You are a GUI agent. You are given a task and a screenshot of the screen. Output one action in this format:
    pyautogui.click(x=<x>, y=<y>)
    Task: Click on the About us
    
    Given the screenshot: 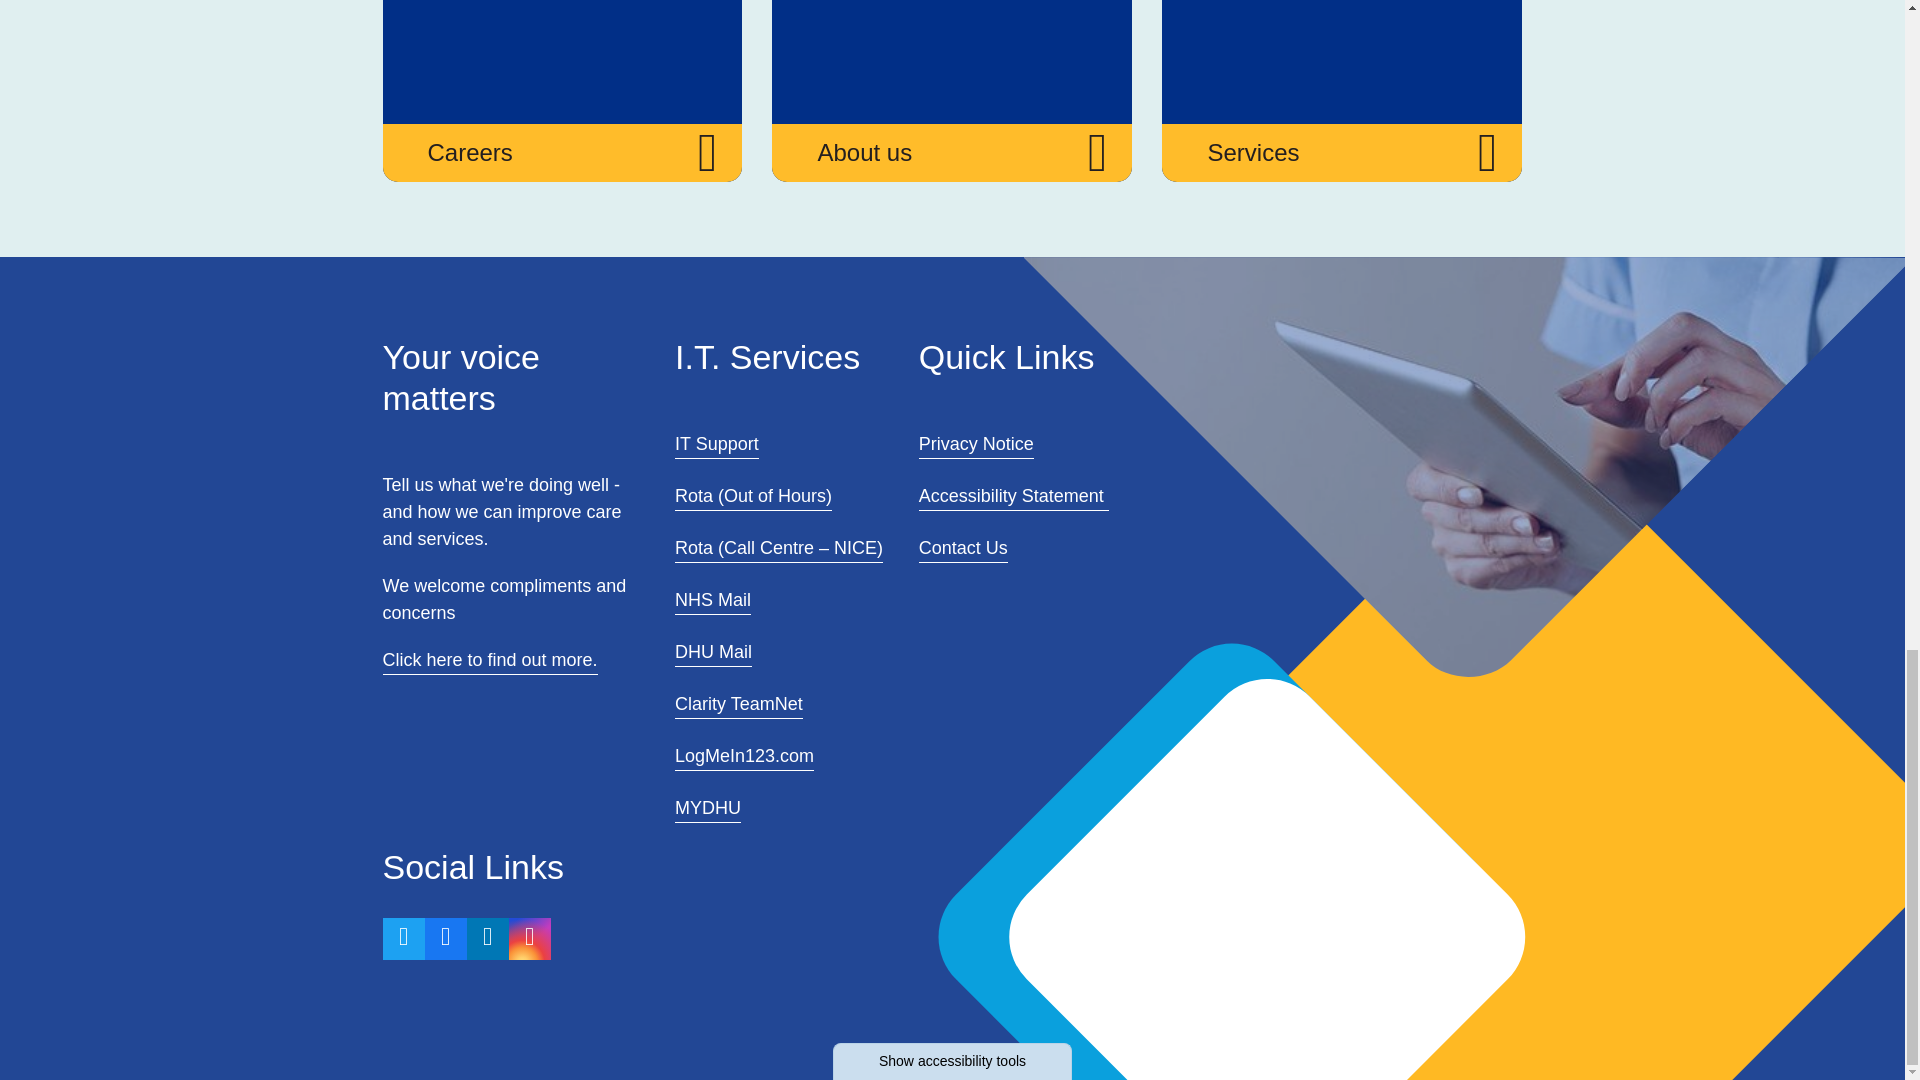 What is the action you would take?
    pyautogui.click(x=952, y=91)
    